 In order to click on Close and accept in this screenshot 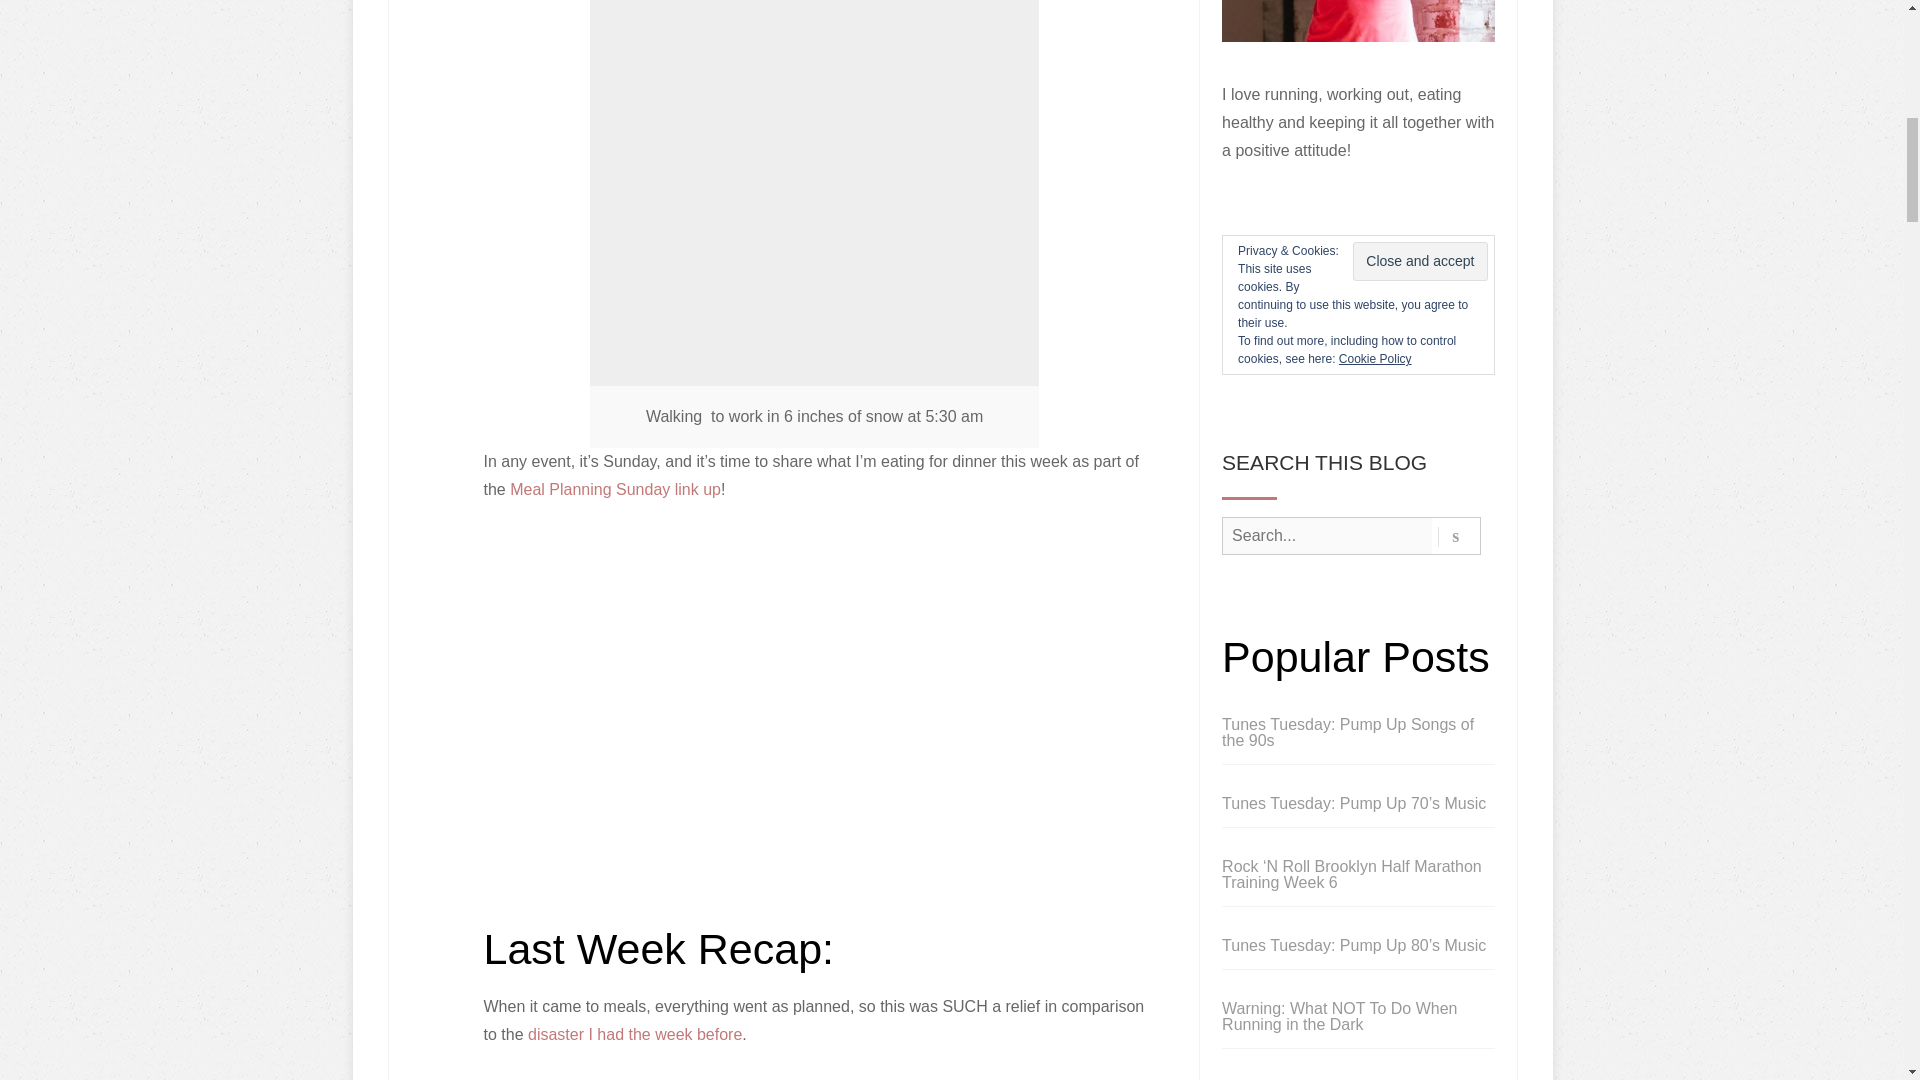, I will do `click(1420, 260)`.